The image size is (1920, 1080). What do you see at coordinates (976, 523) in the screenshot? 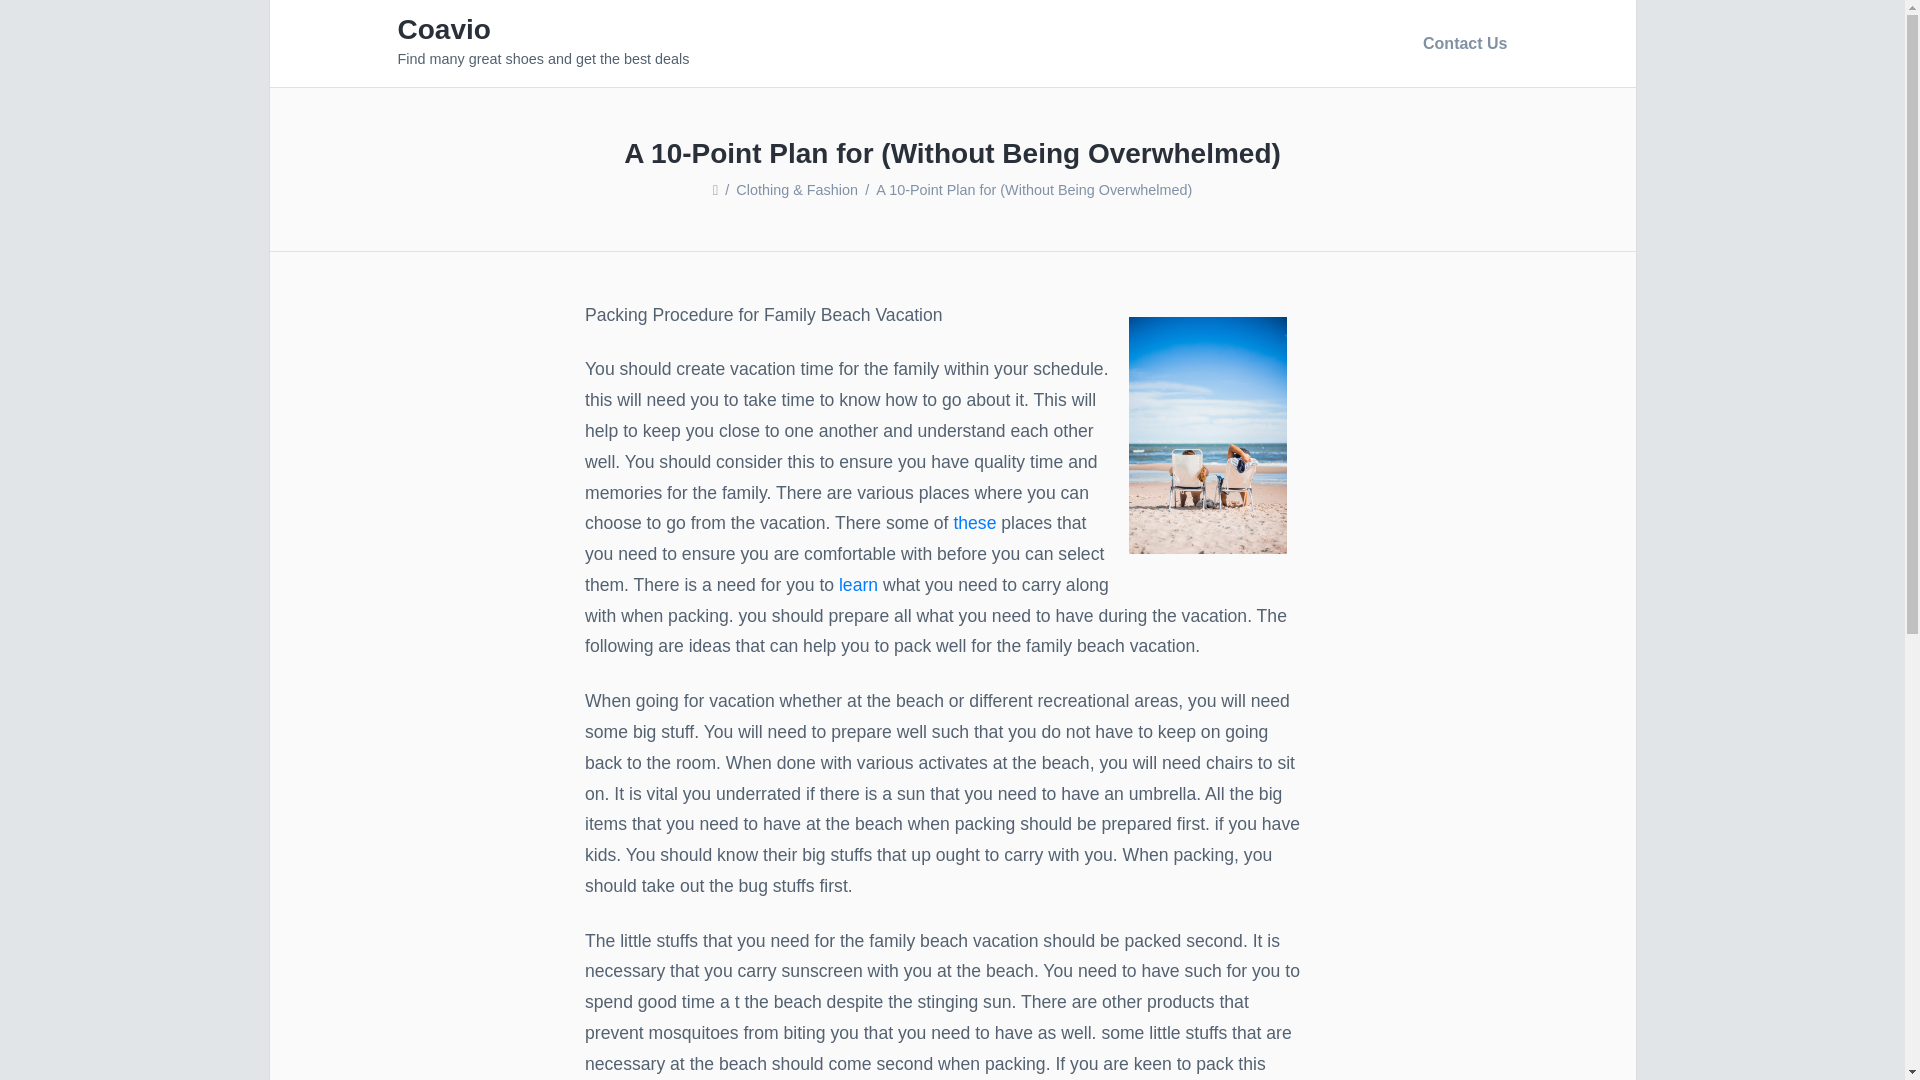
I see `these` at bounding box center [976, 523].